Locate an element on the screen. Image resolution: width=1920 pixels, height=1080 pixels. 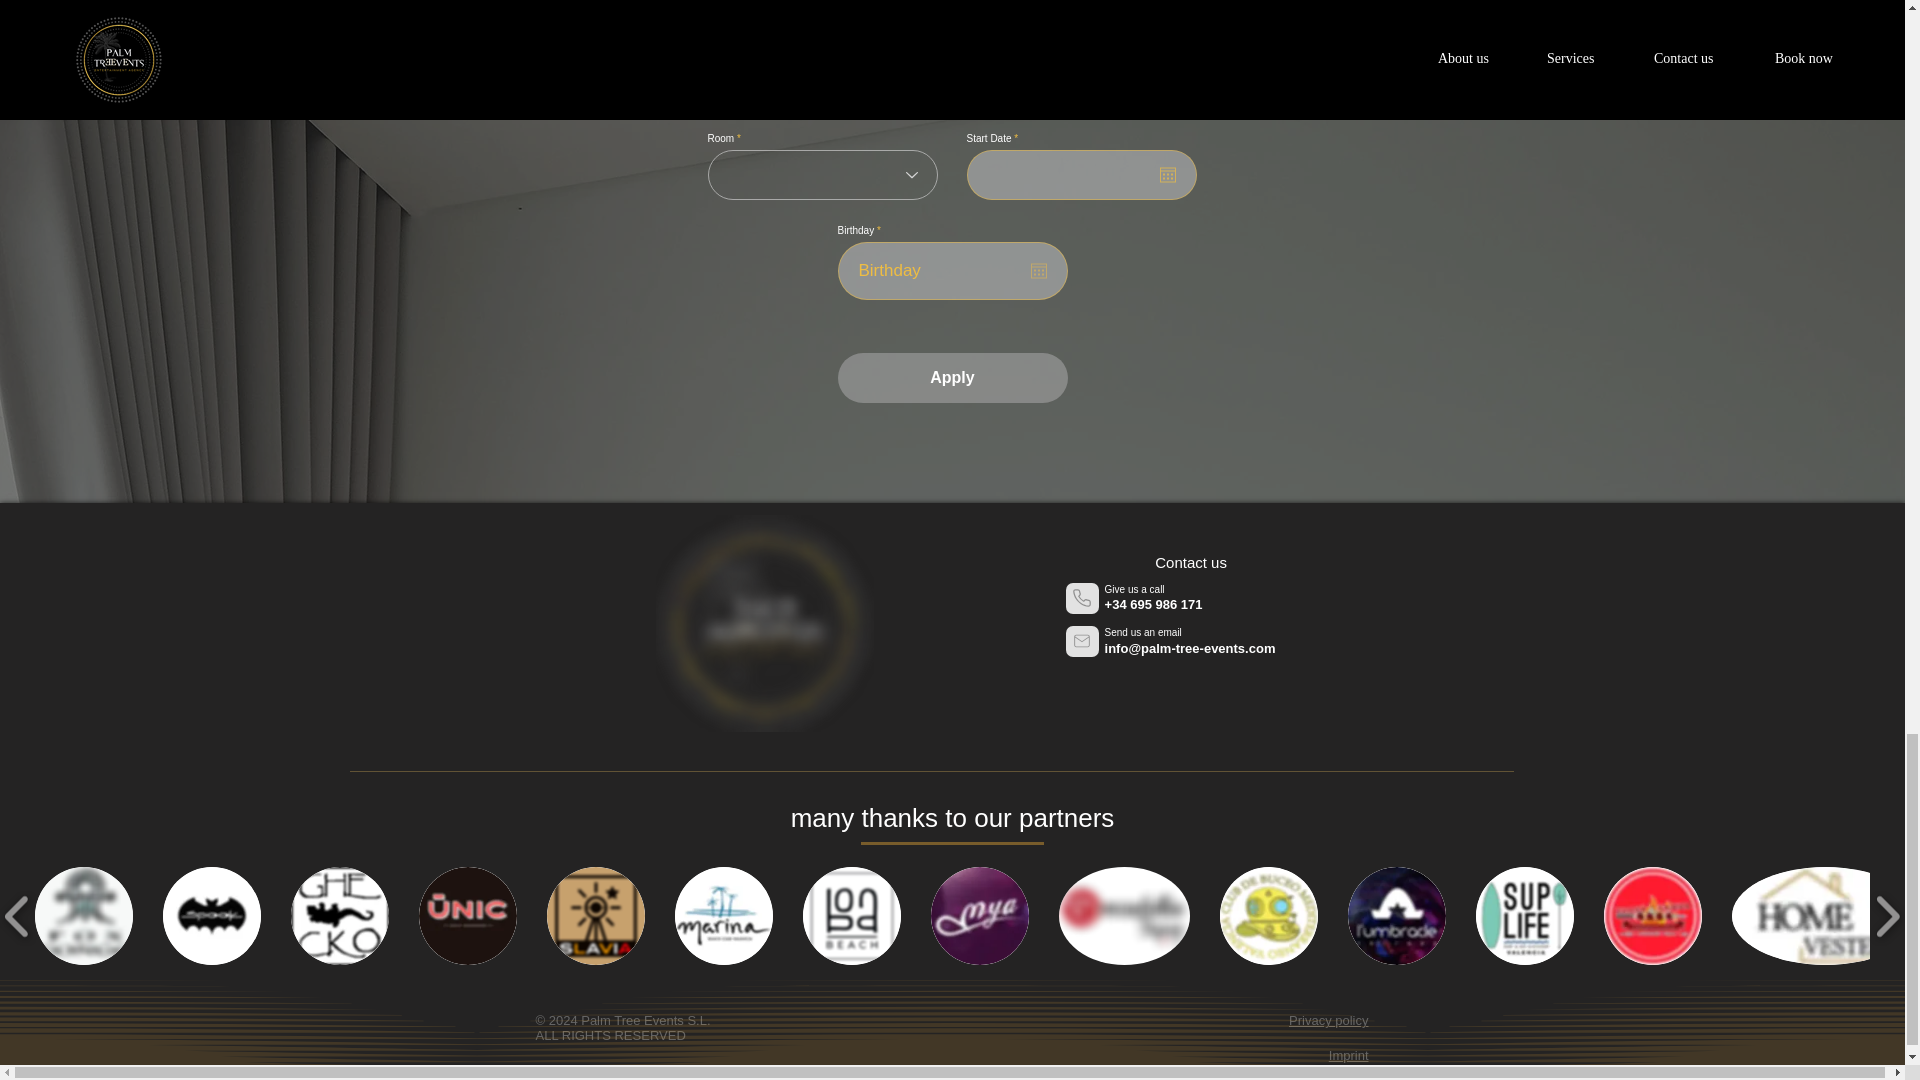
Imprint is located at coordinates (1348, 1054).